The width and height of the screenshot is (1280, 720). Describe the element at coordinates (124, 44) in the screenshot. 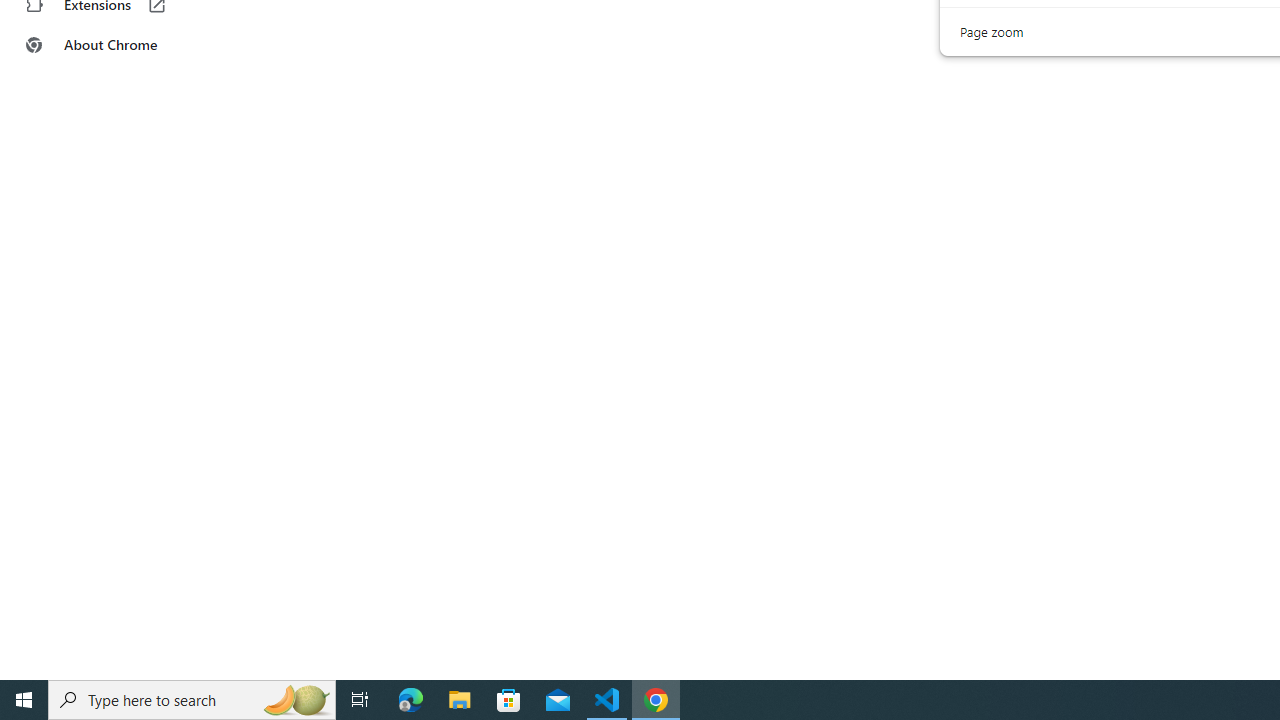

I see `About Chrome` at that location.